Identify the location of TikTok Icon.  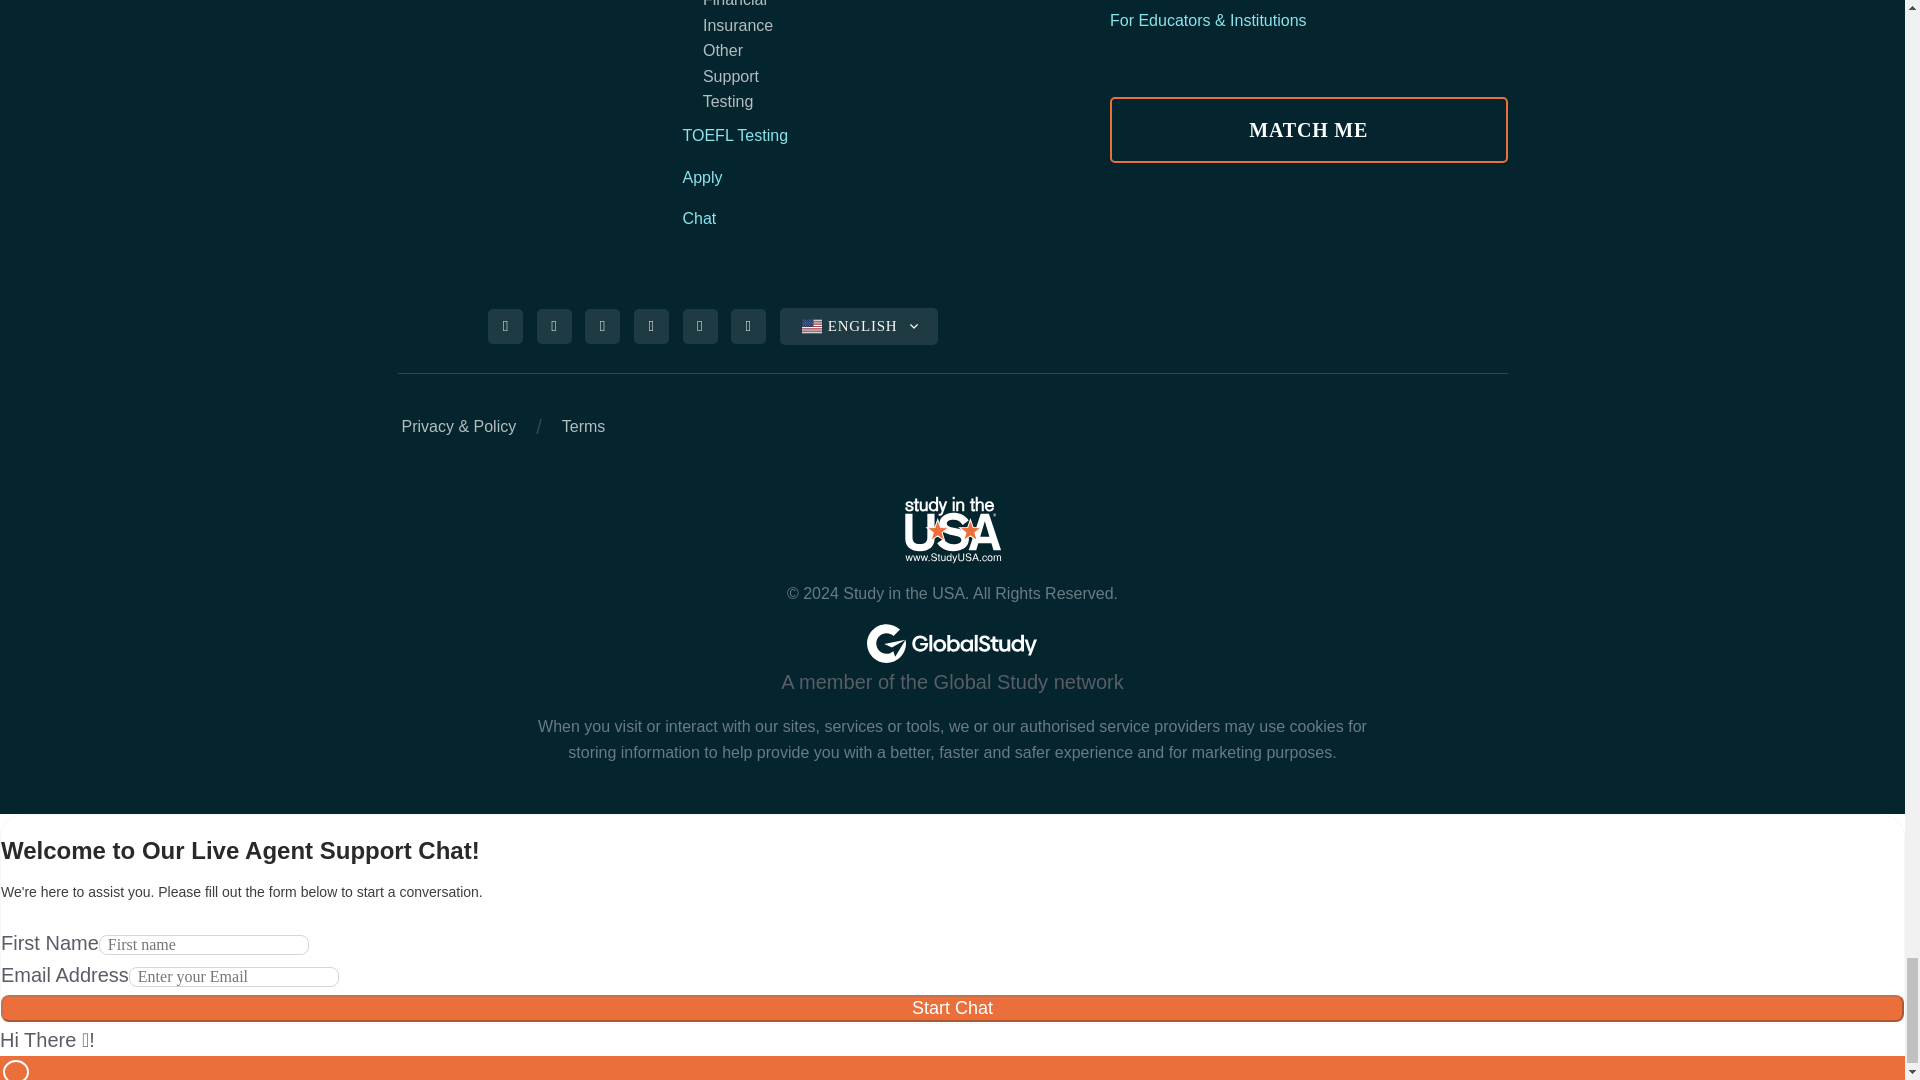
(651, 326).